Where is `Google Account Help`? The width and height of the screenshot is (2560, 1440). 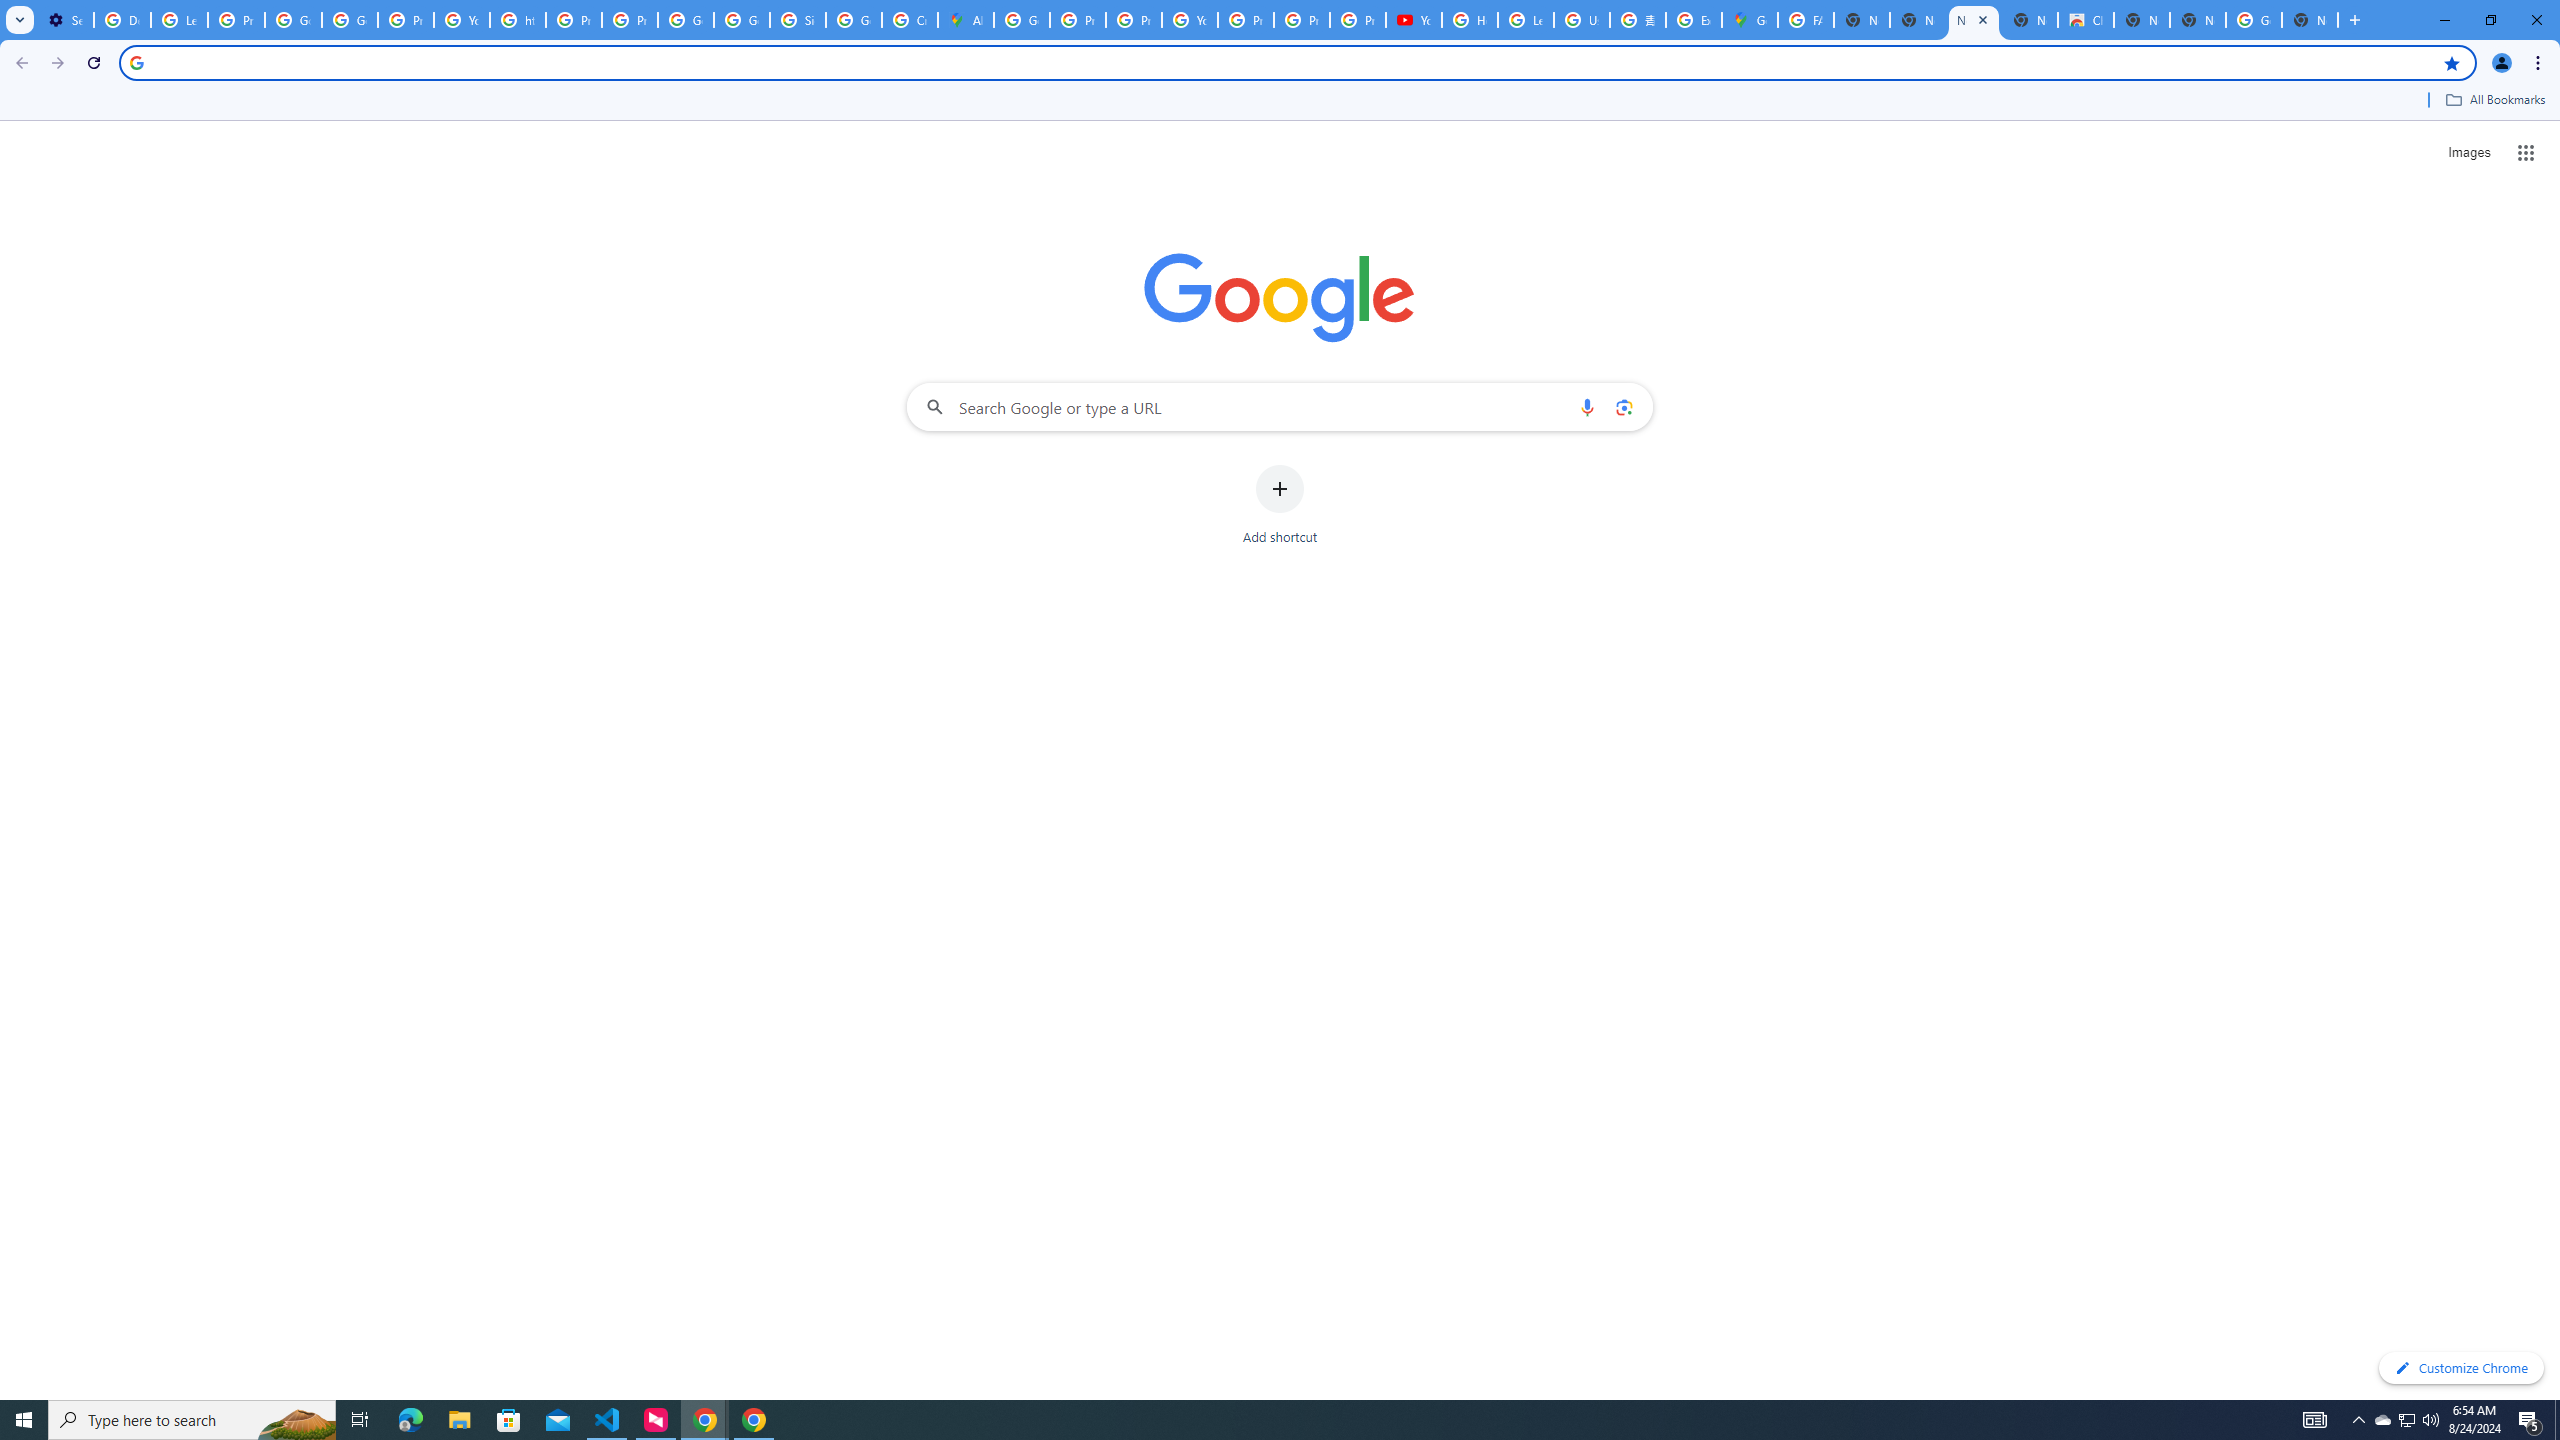
Google Account Help is located at coordinates (293, 20).